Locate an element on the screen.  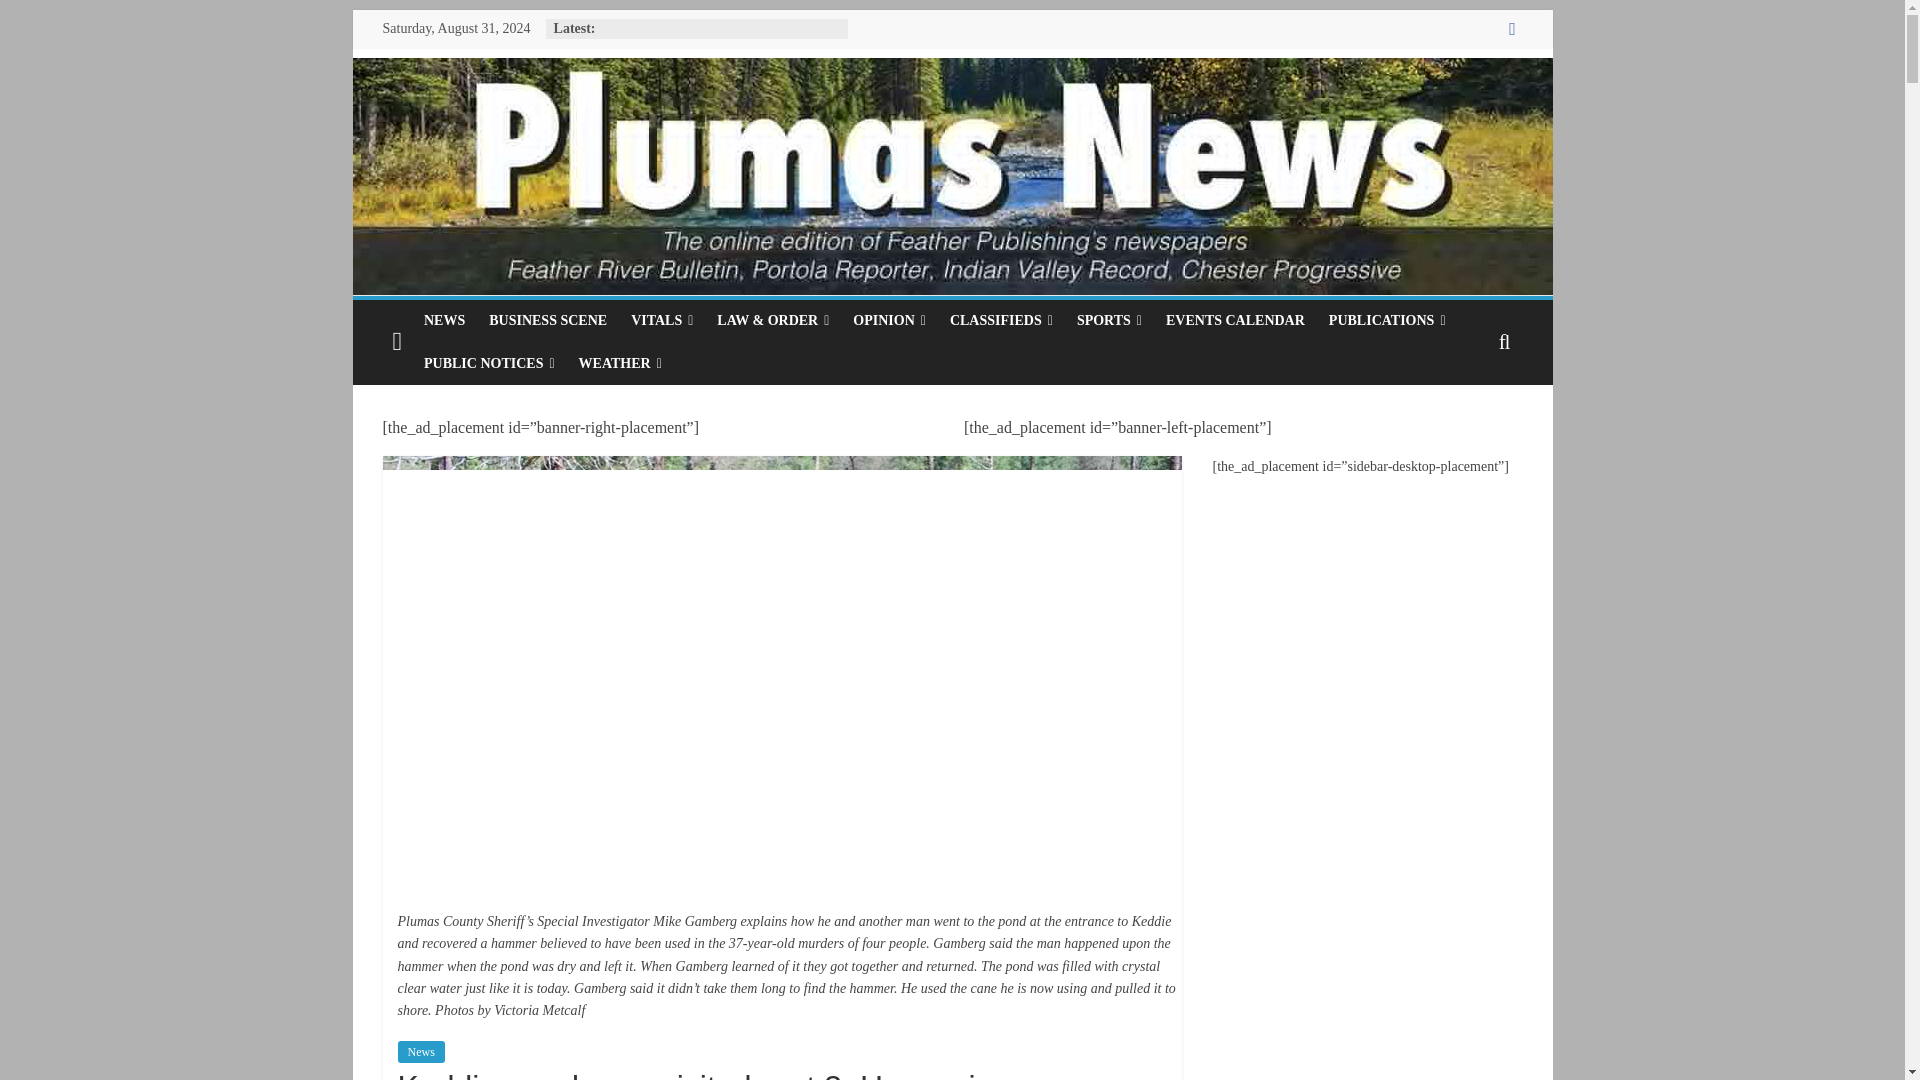
SPORTS is located at coordinates (1109, 321).